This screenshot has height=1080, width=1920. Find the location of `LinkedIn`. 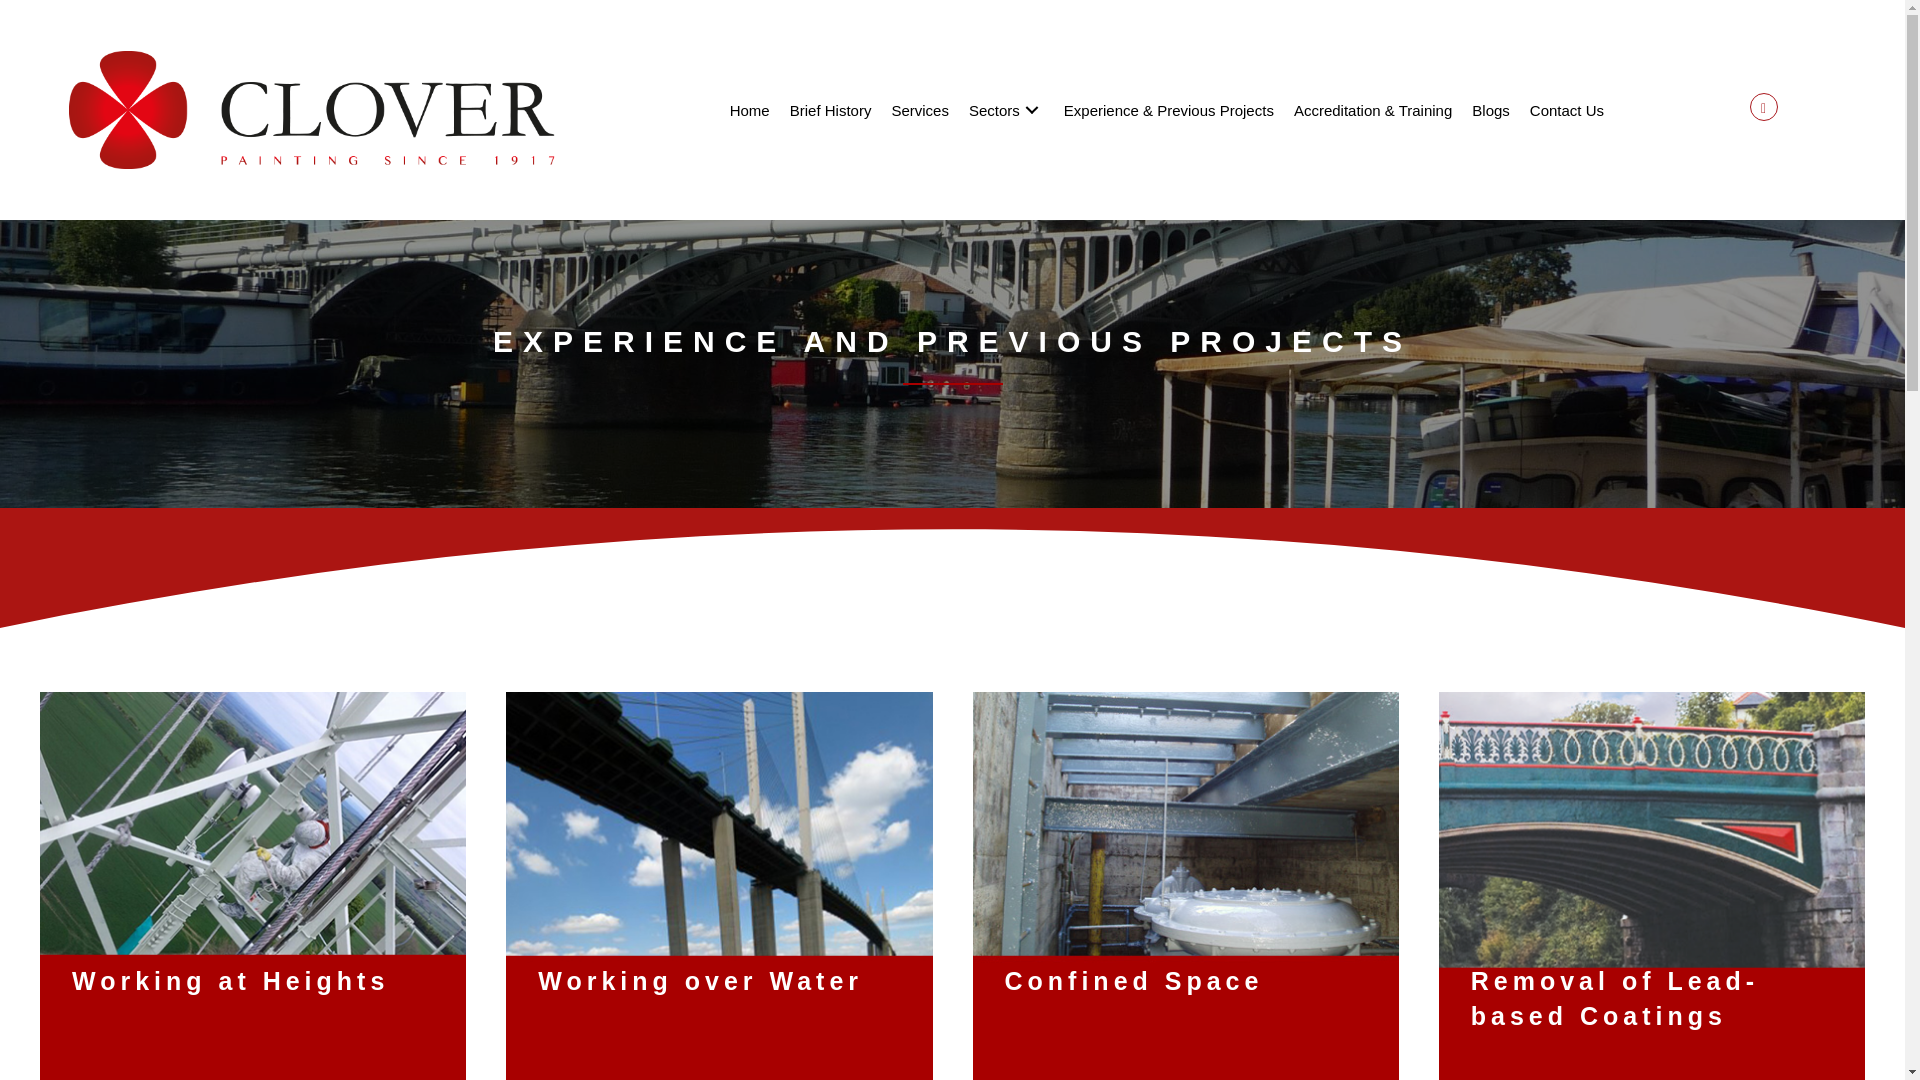

LinkedIn is located at coordinates (1763, 106).